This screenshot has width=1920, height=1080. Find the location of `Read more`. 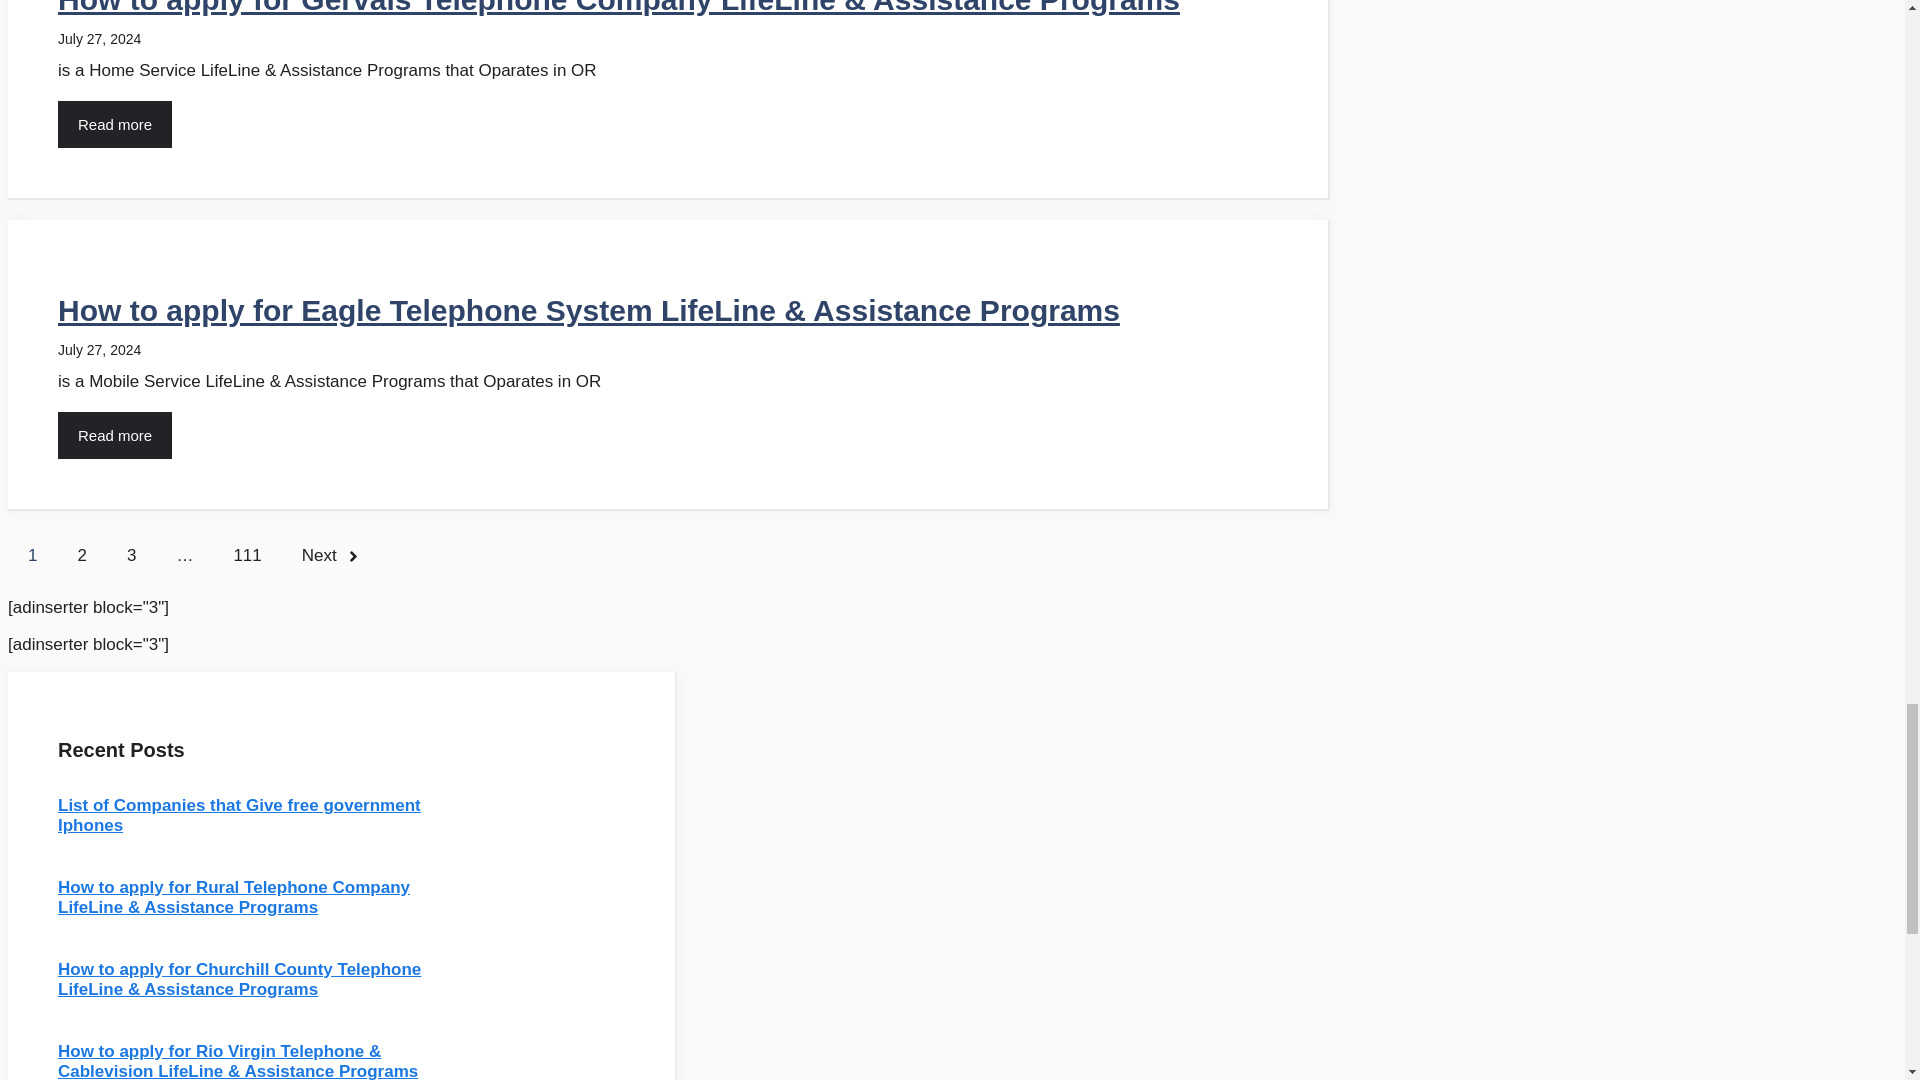

Read more is located at coordinates (114, 435).